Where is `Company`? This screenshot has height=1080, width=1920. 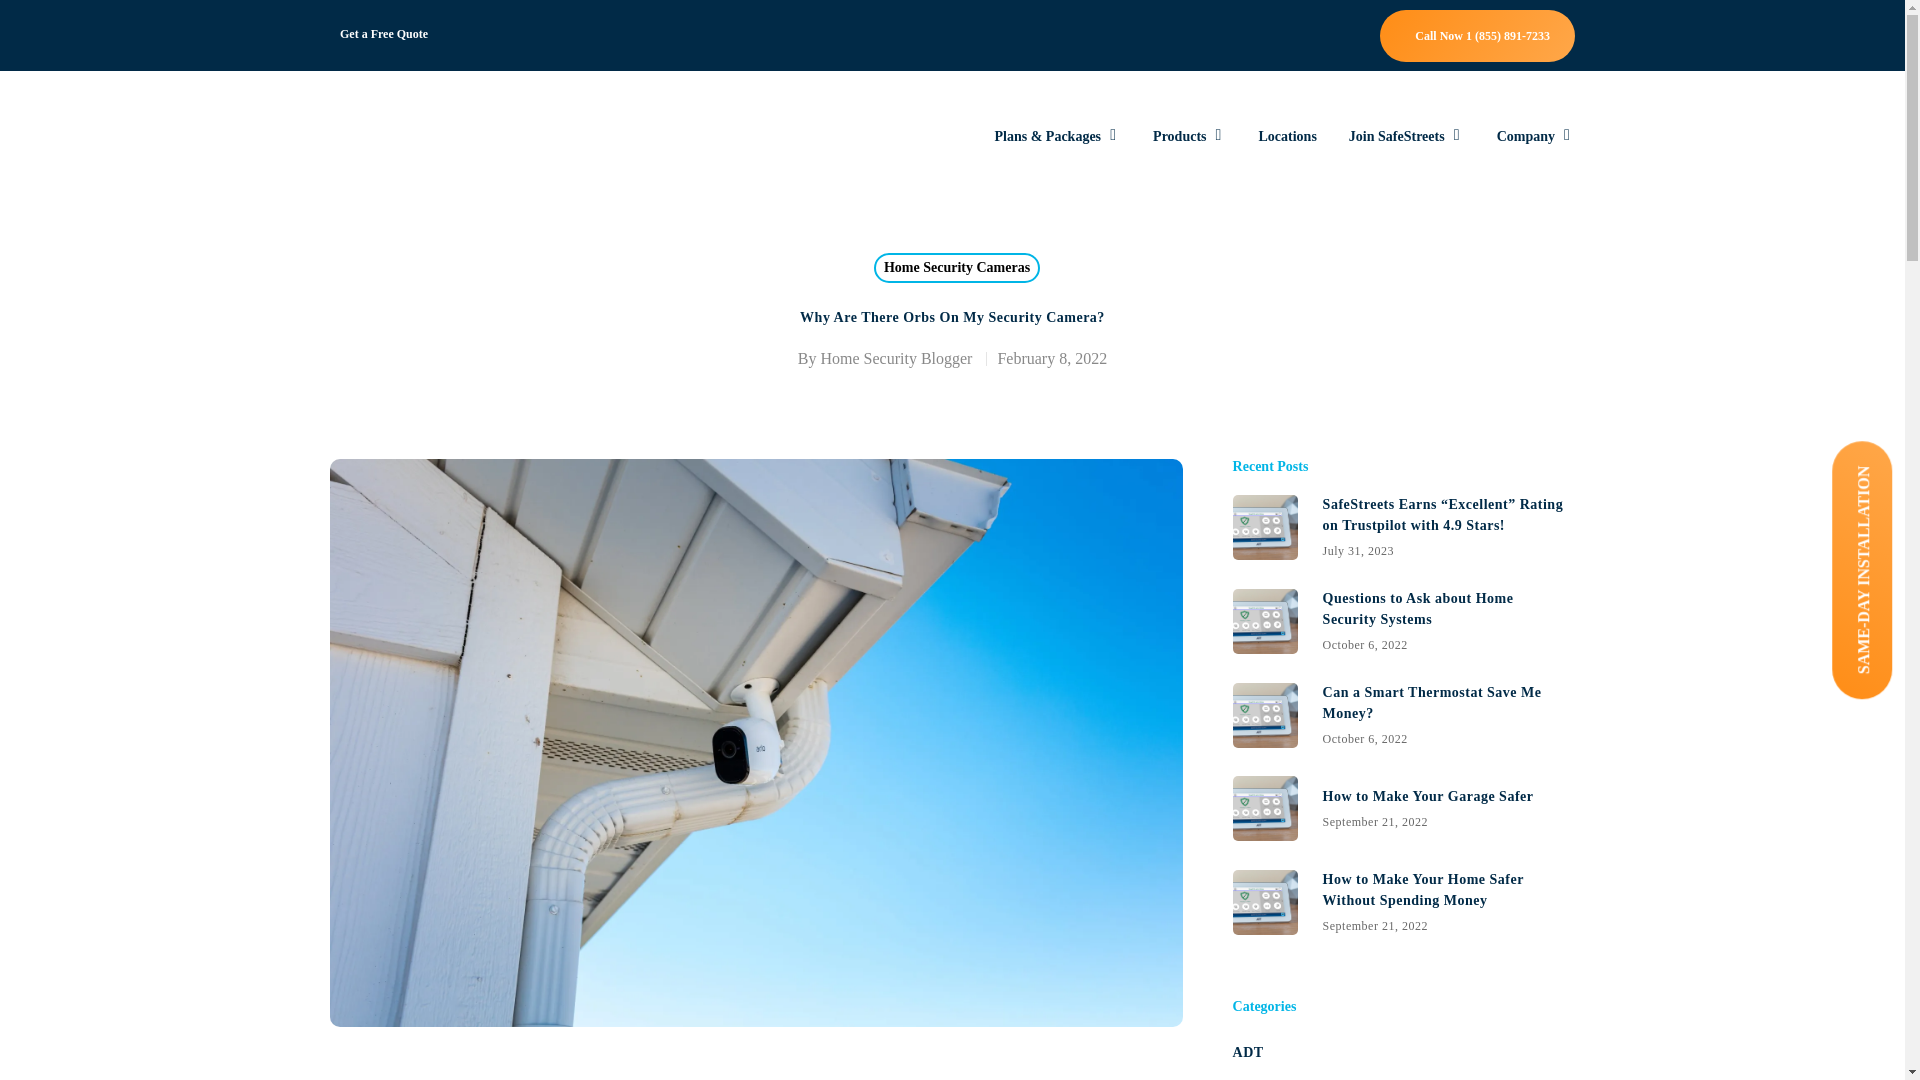 Company is located at coordinates (895, 358).